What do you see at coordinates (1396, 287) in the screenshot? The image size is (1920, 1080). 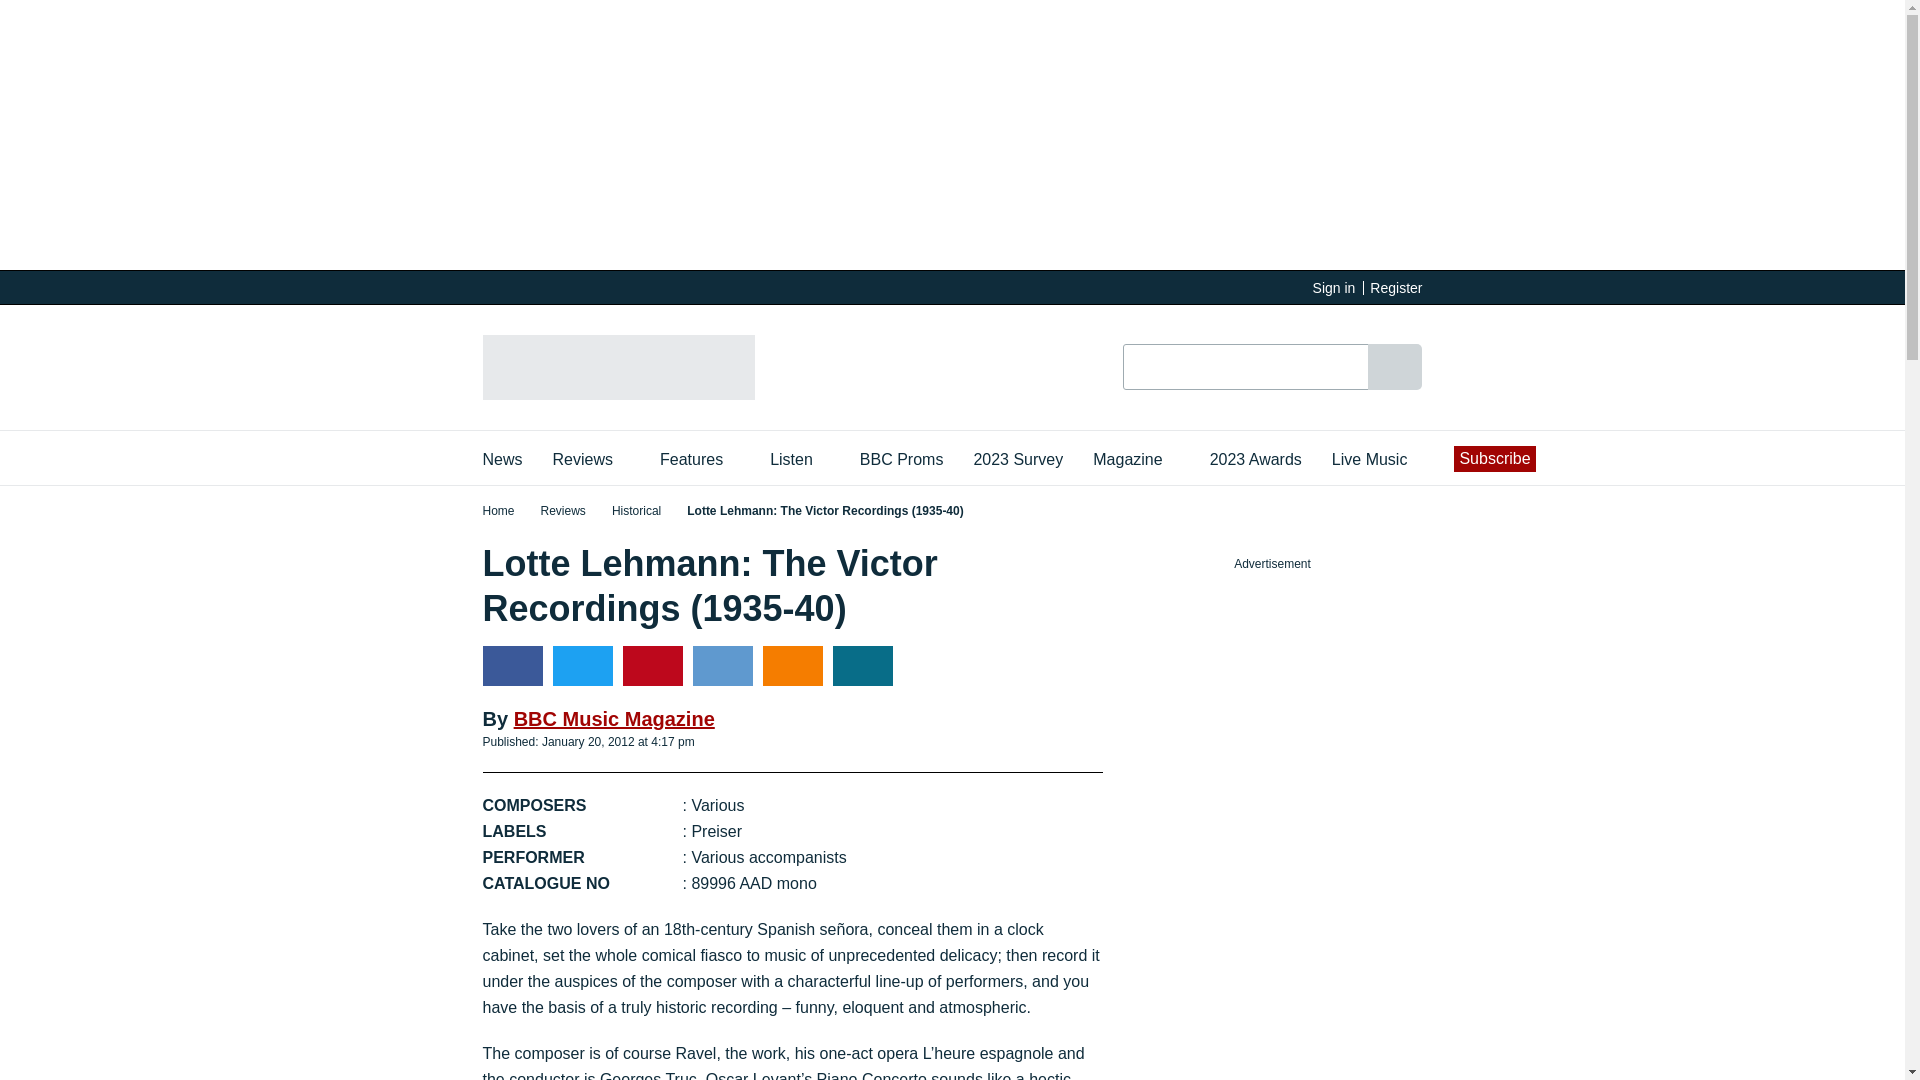 I see `Register` at bounding box center [1396, 287].